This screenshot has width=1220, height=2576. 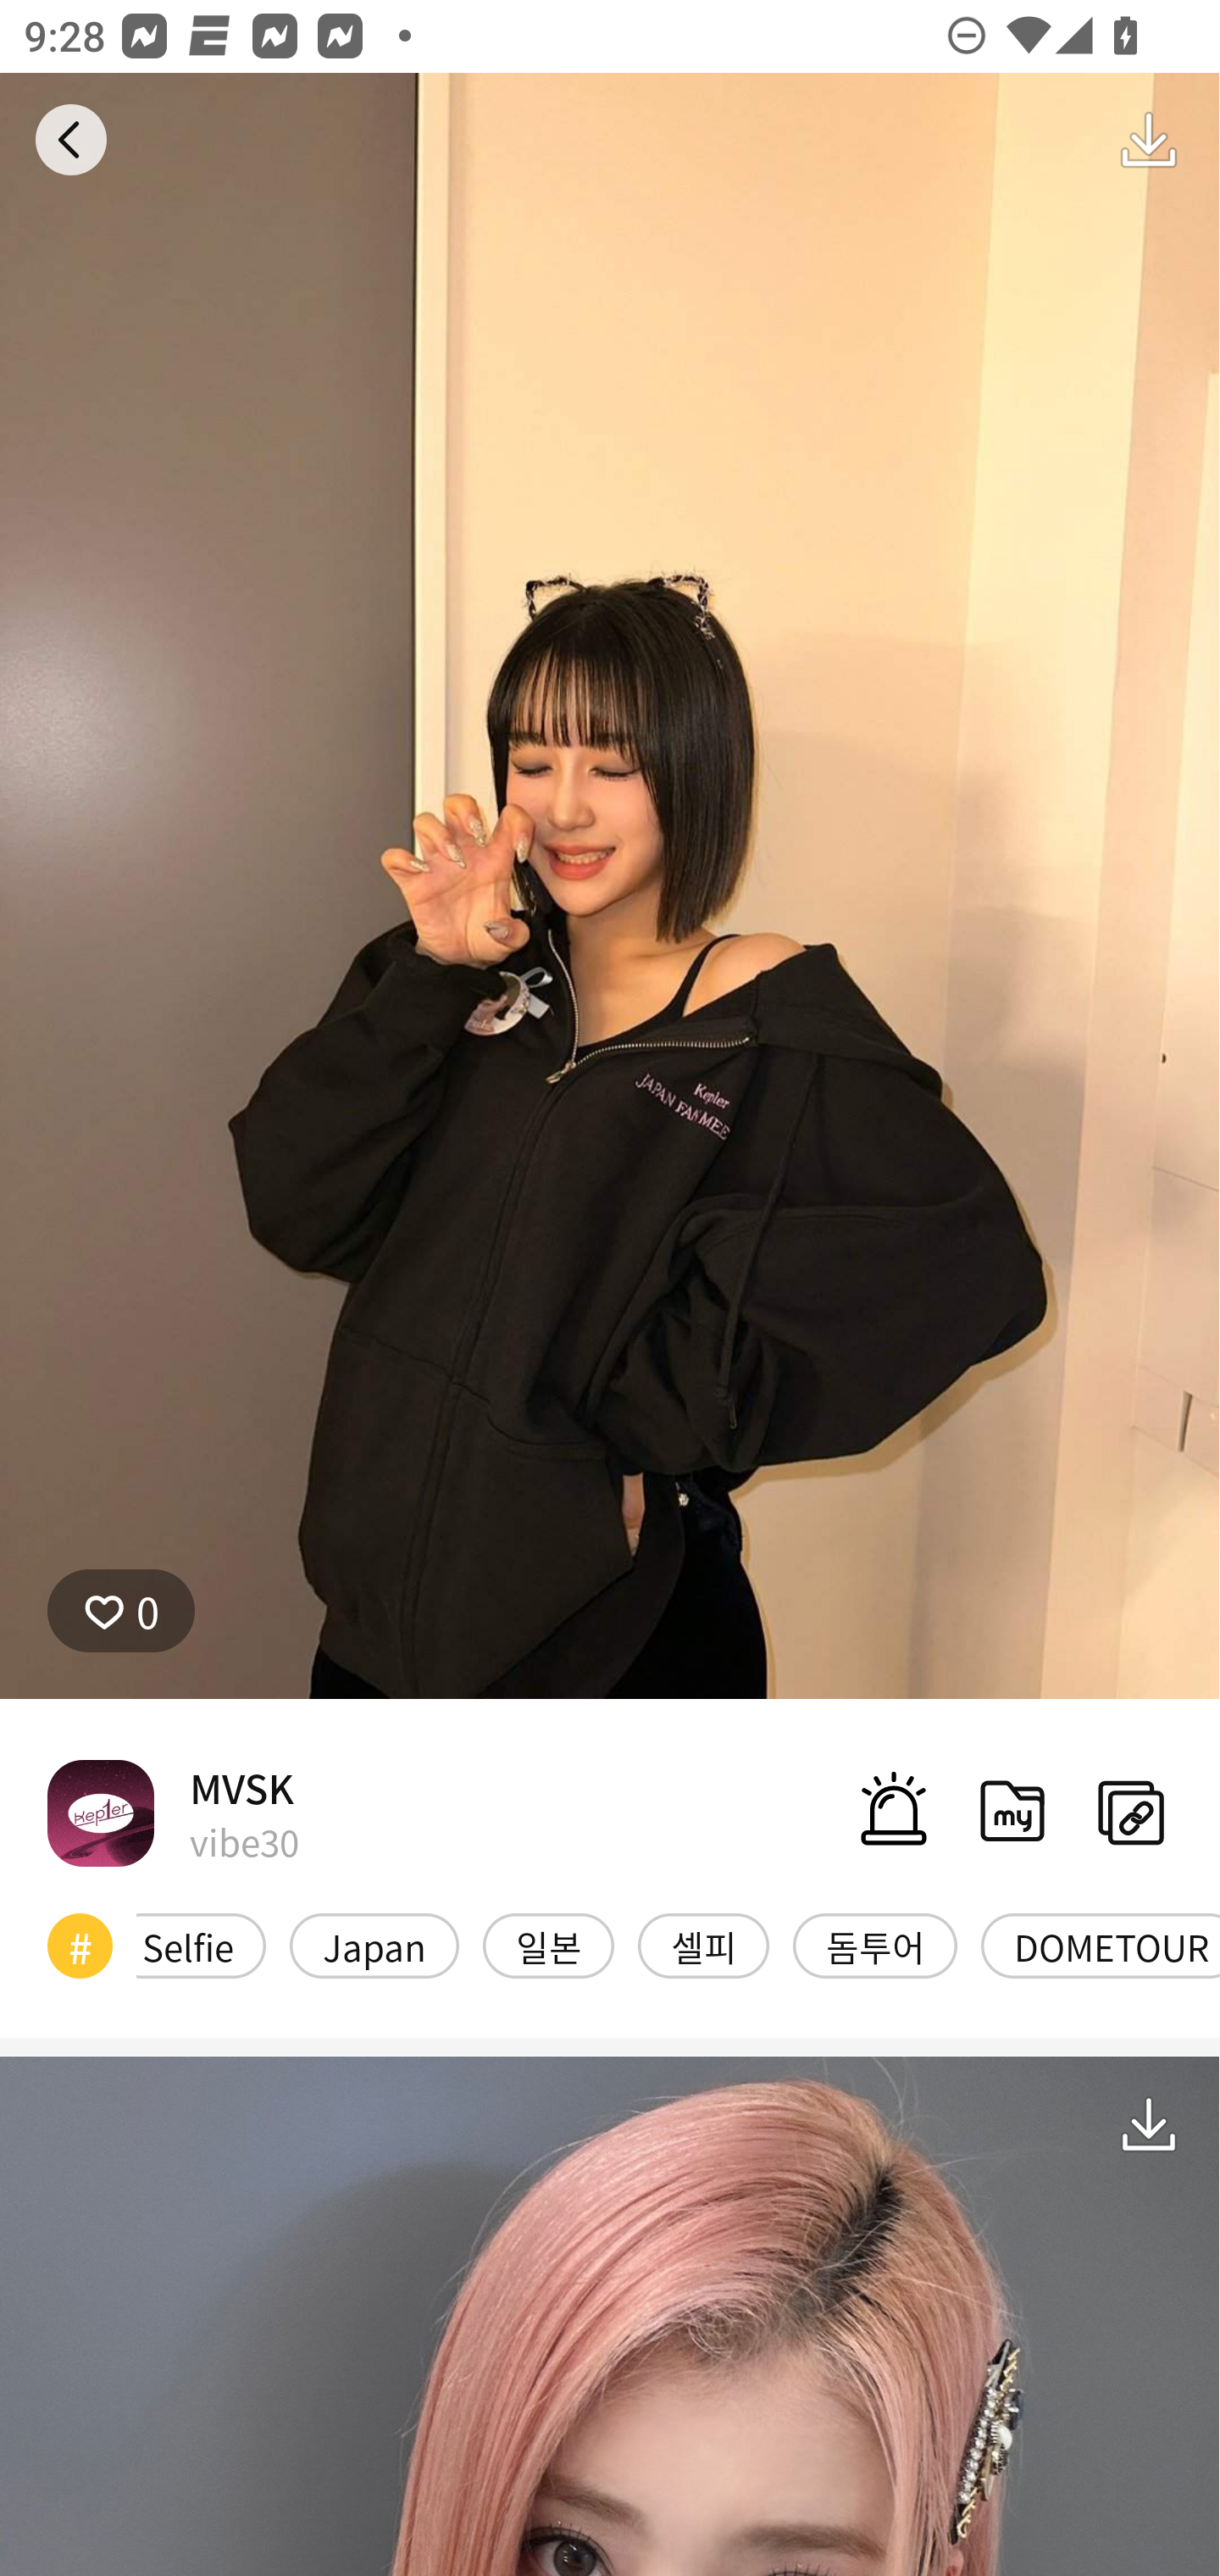 What do you see at coordinates (548, 1946) in the screenshot?
I see `일본` at bounding box center [548, 1946].